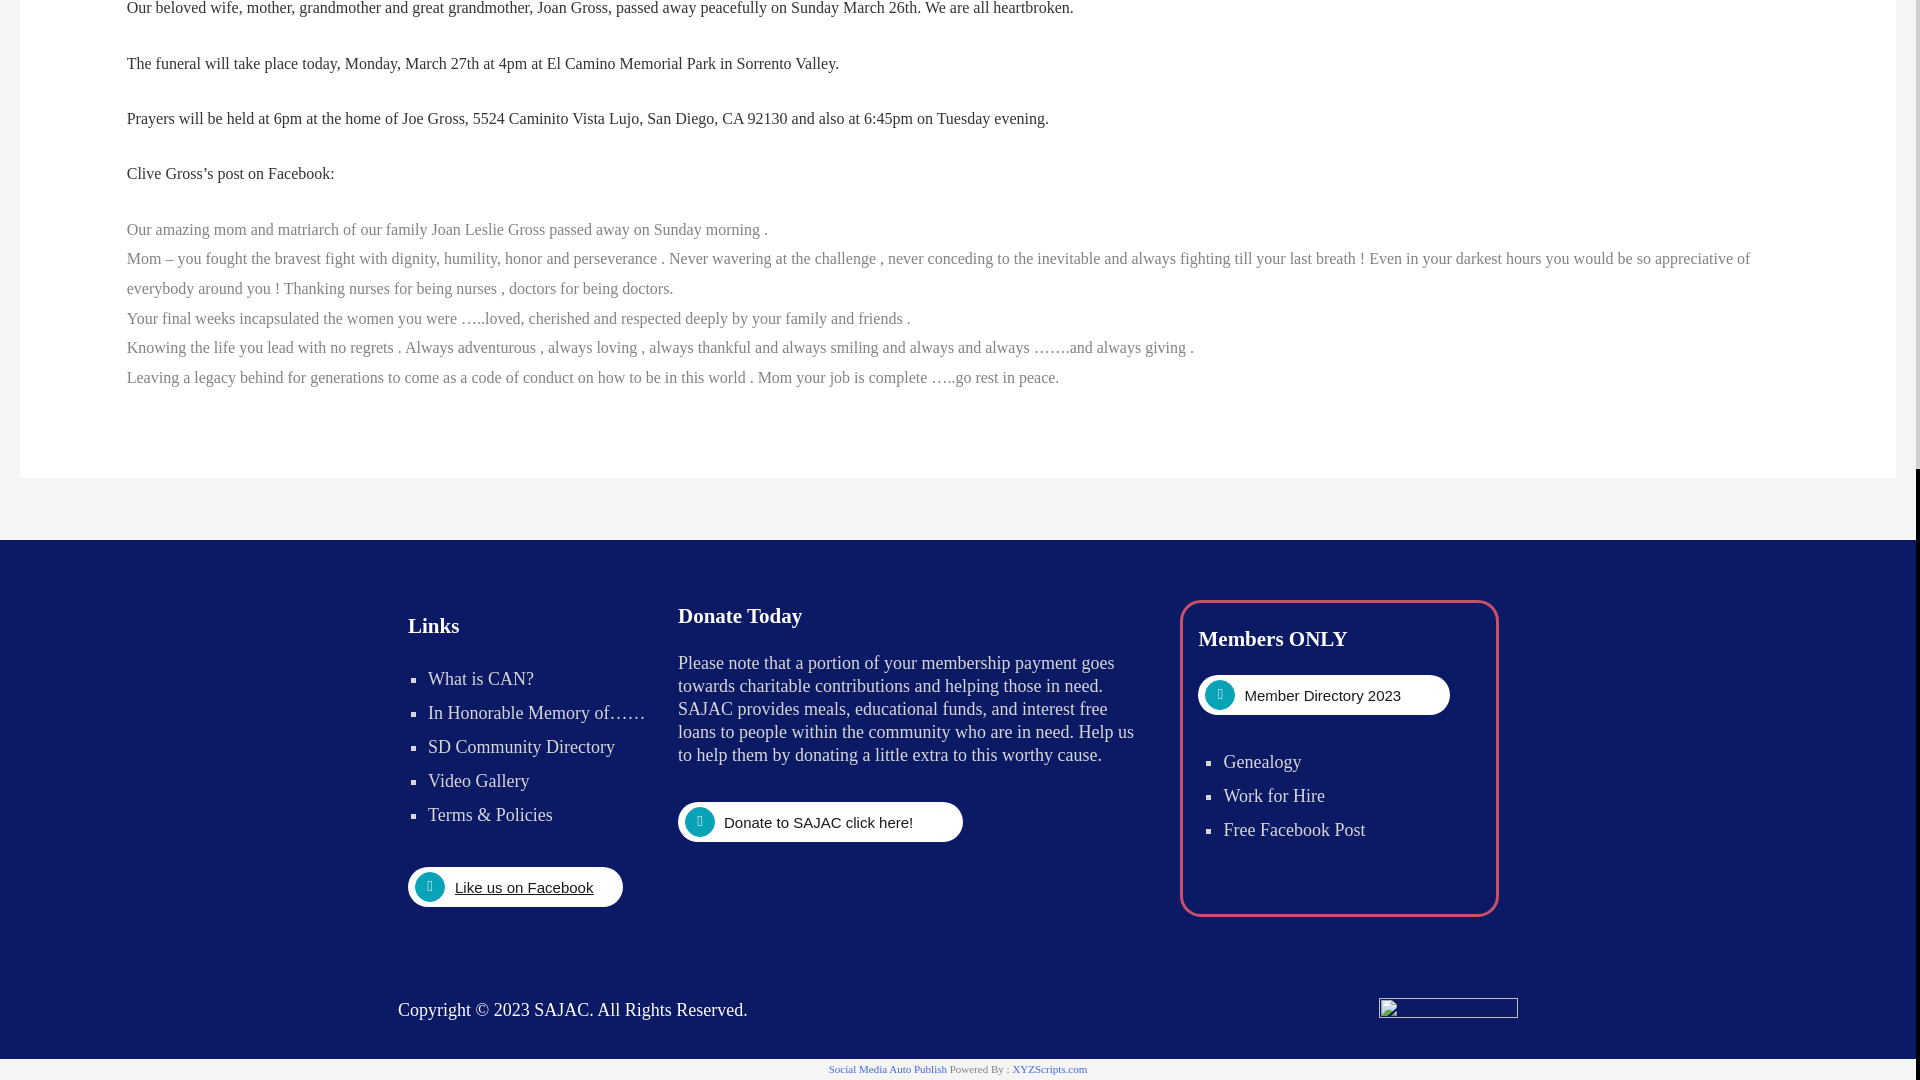 This screenshot has width=1920, height=1080. What do you see at coordinates (1324, 694) in the screenshot?
I see `Member Directory 2023` at bounding box center [1324, 694].